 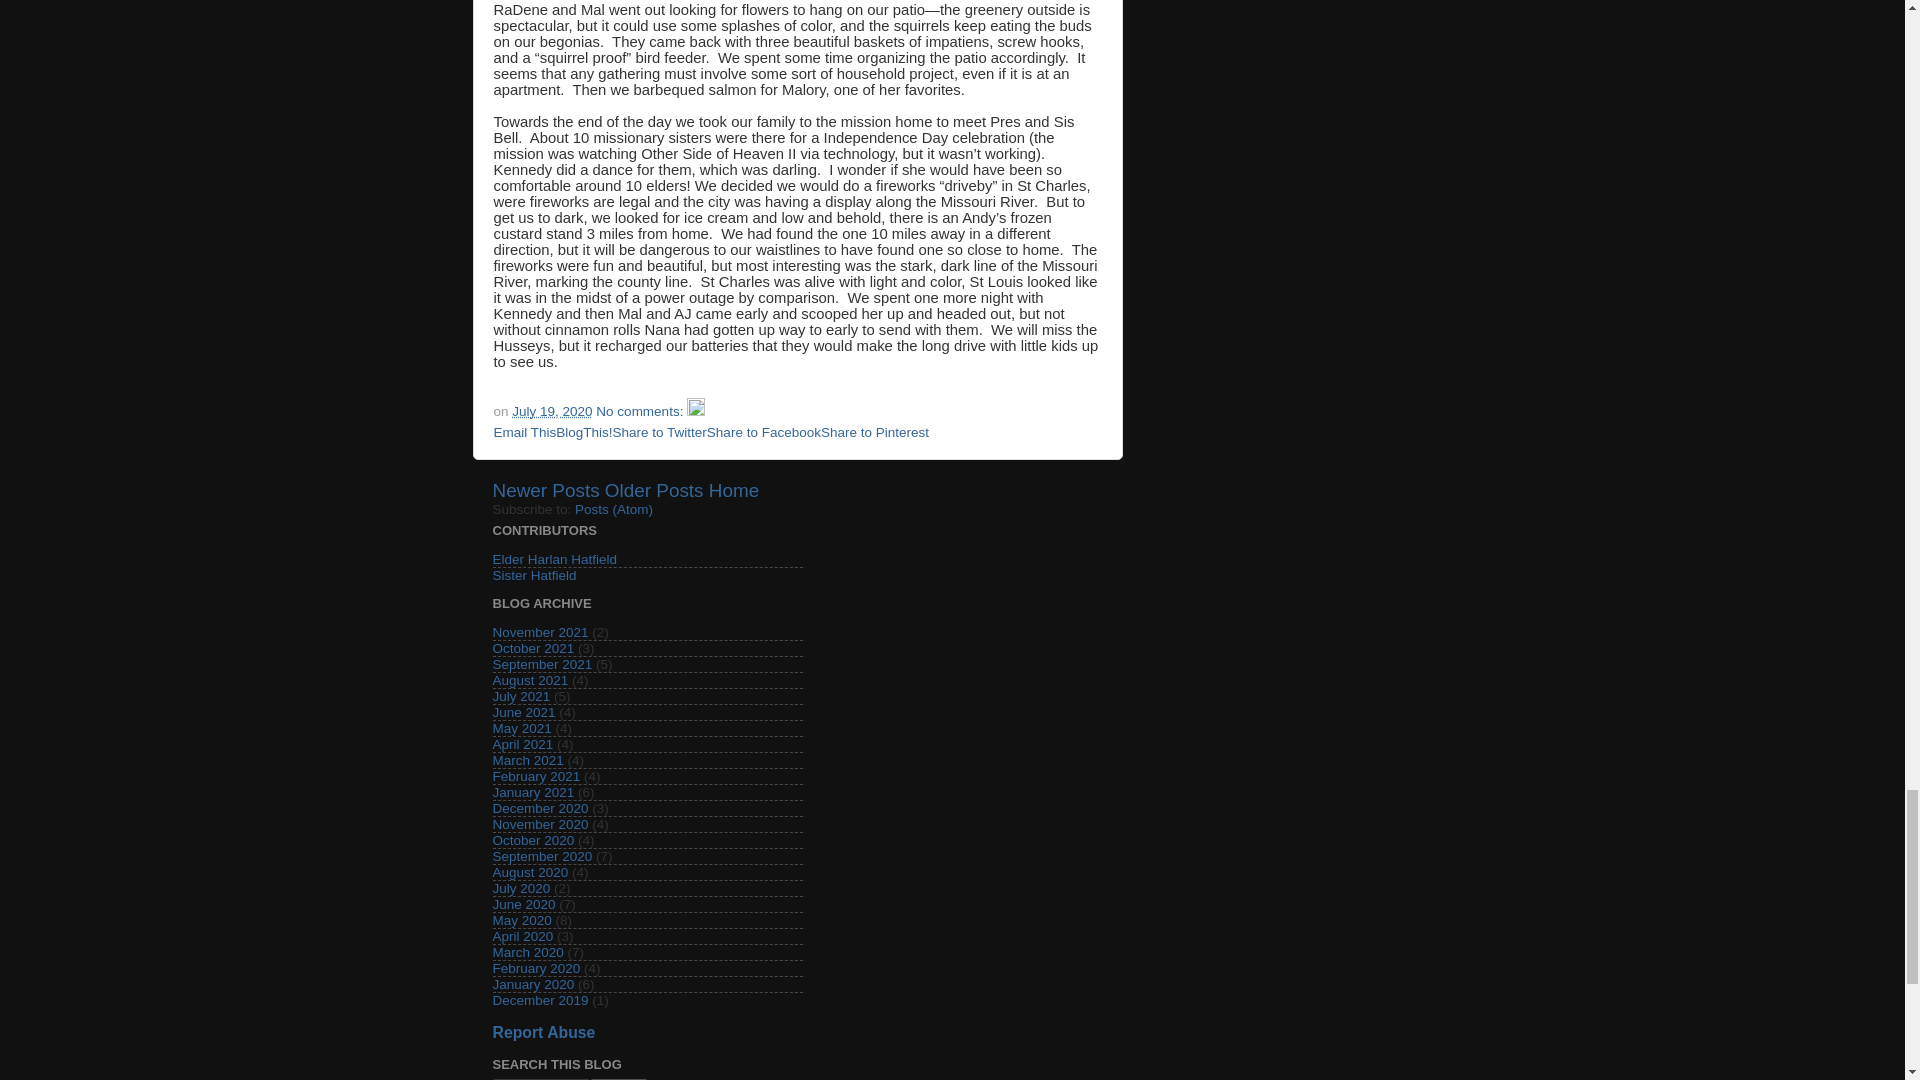 What do you see at coordinates (541, 664) in the screenshot?
I see `September 2021` at bounding box center [541, 664].